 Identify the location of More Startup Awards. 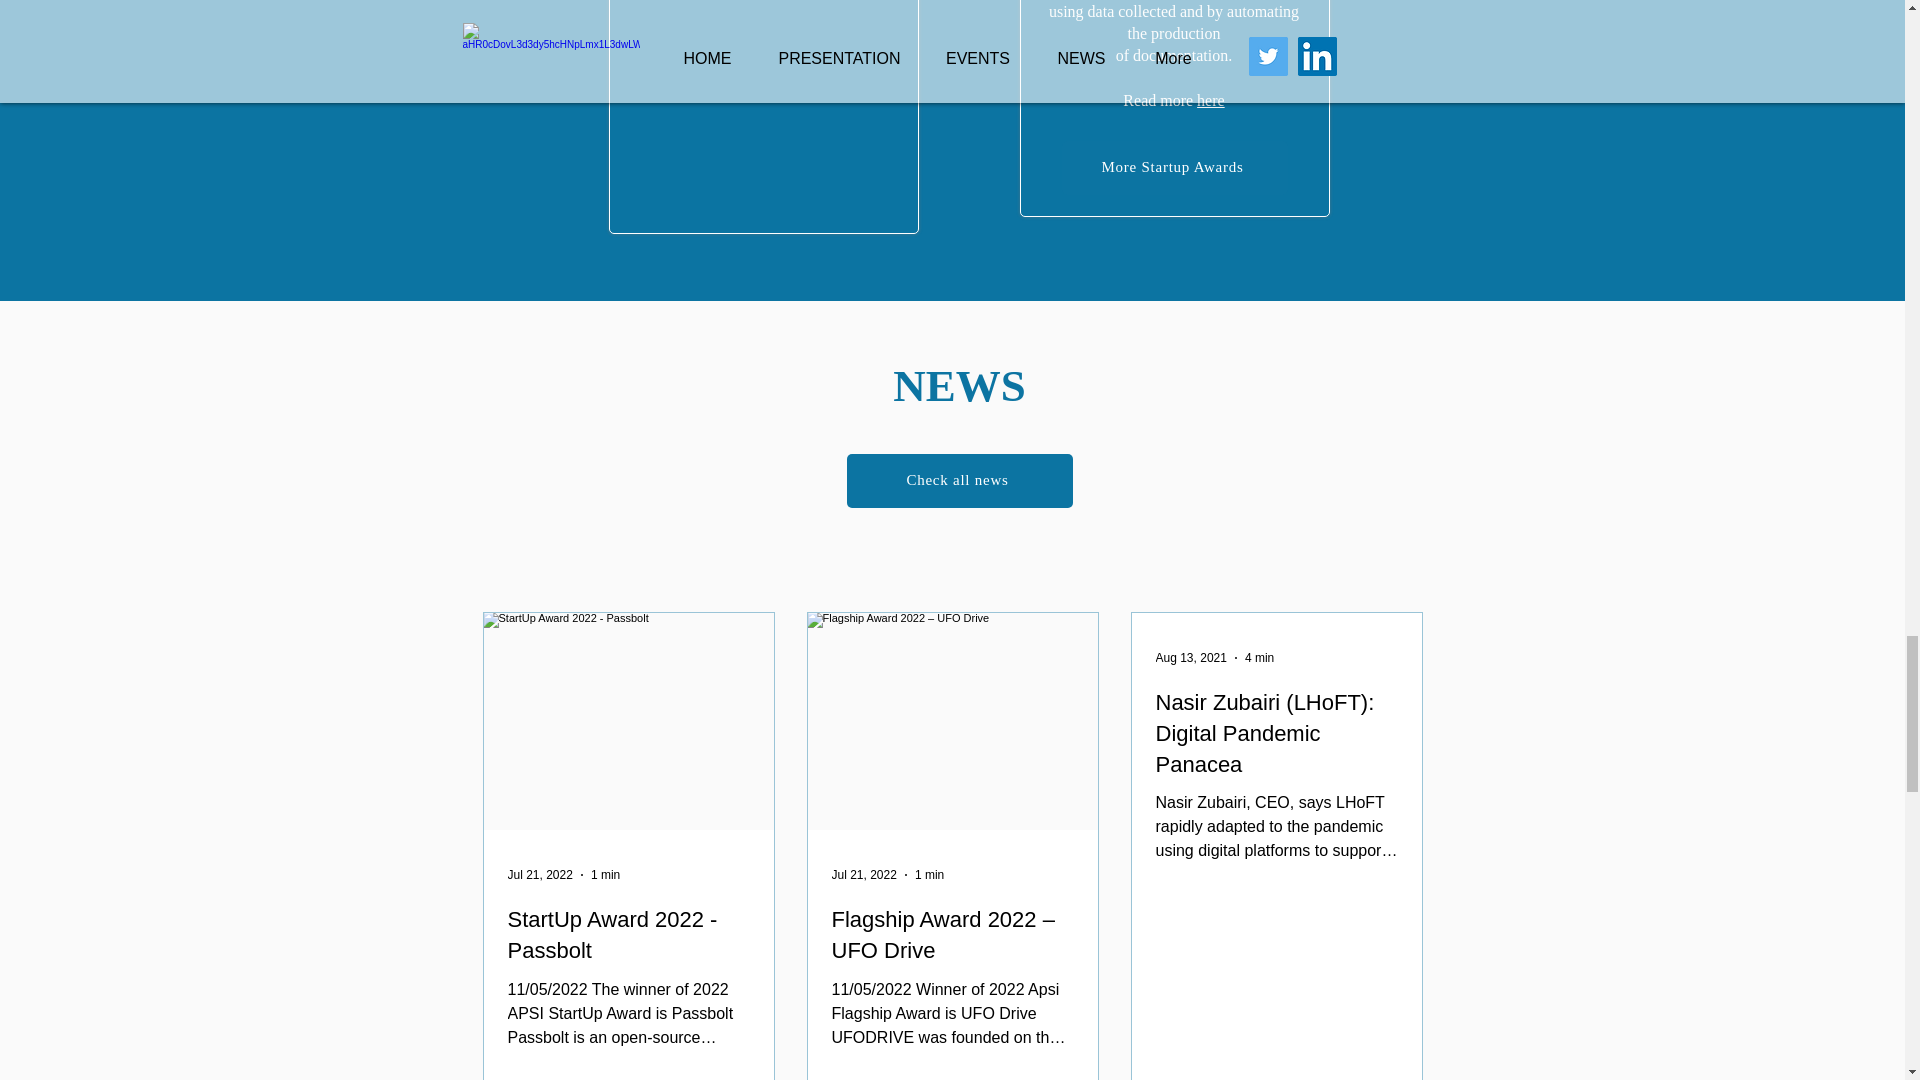
(1174, 168).